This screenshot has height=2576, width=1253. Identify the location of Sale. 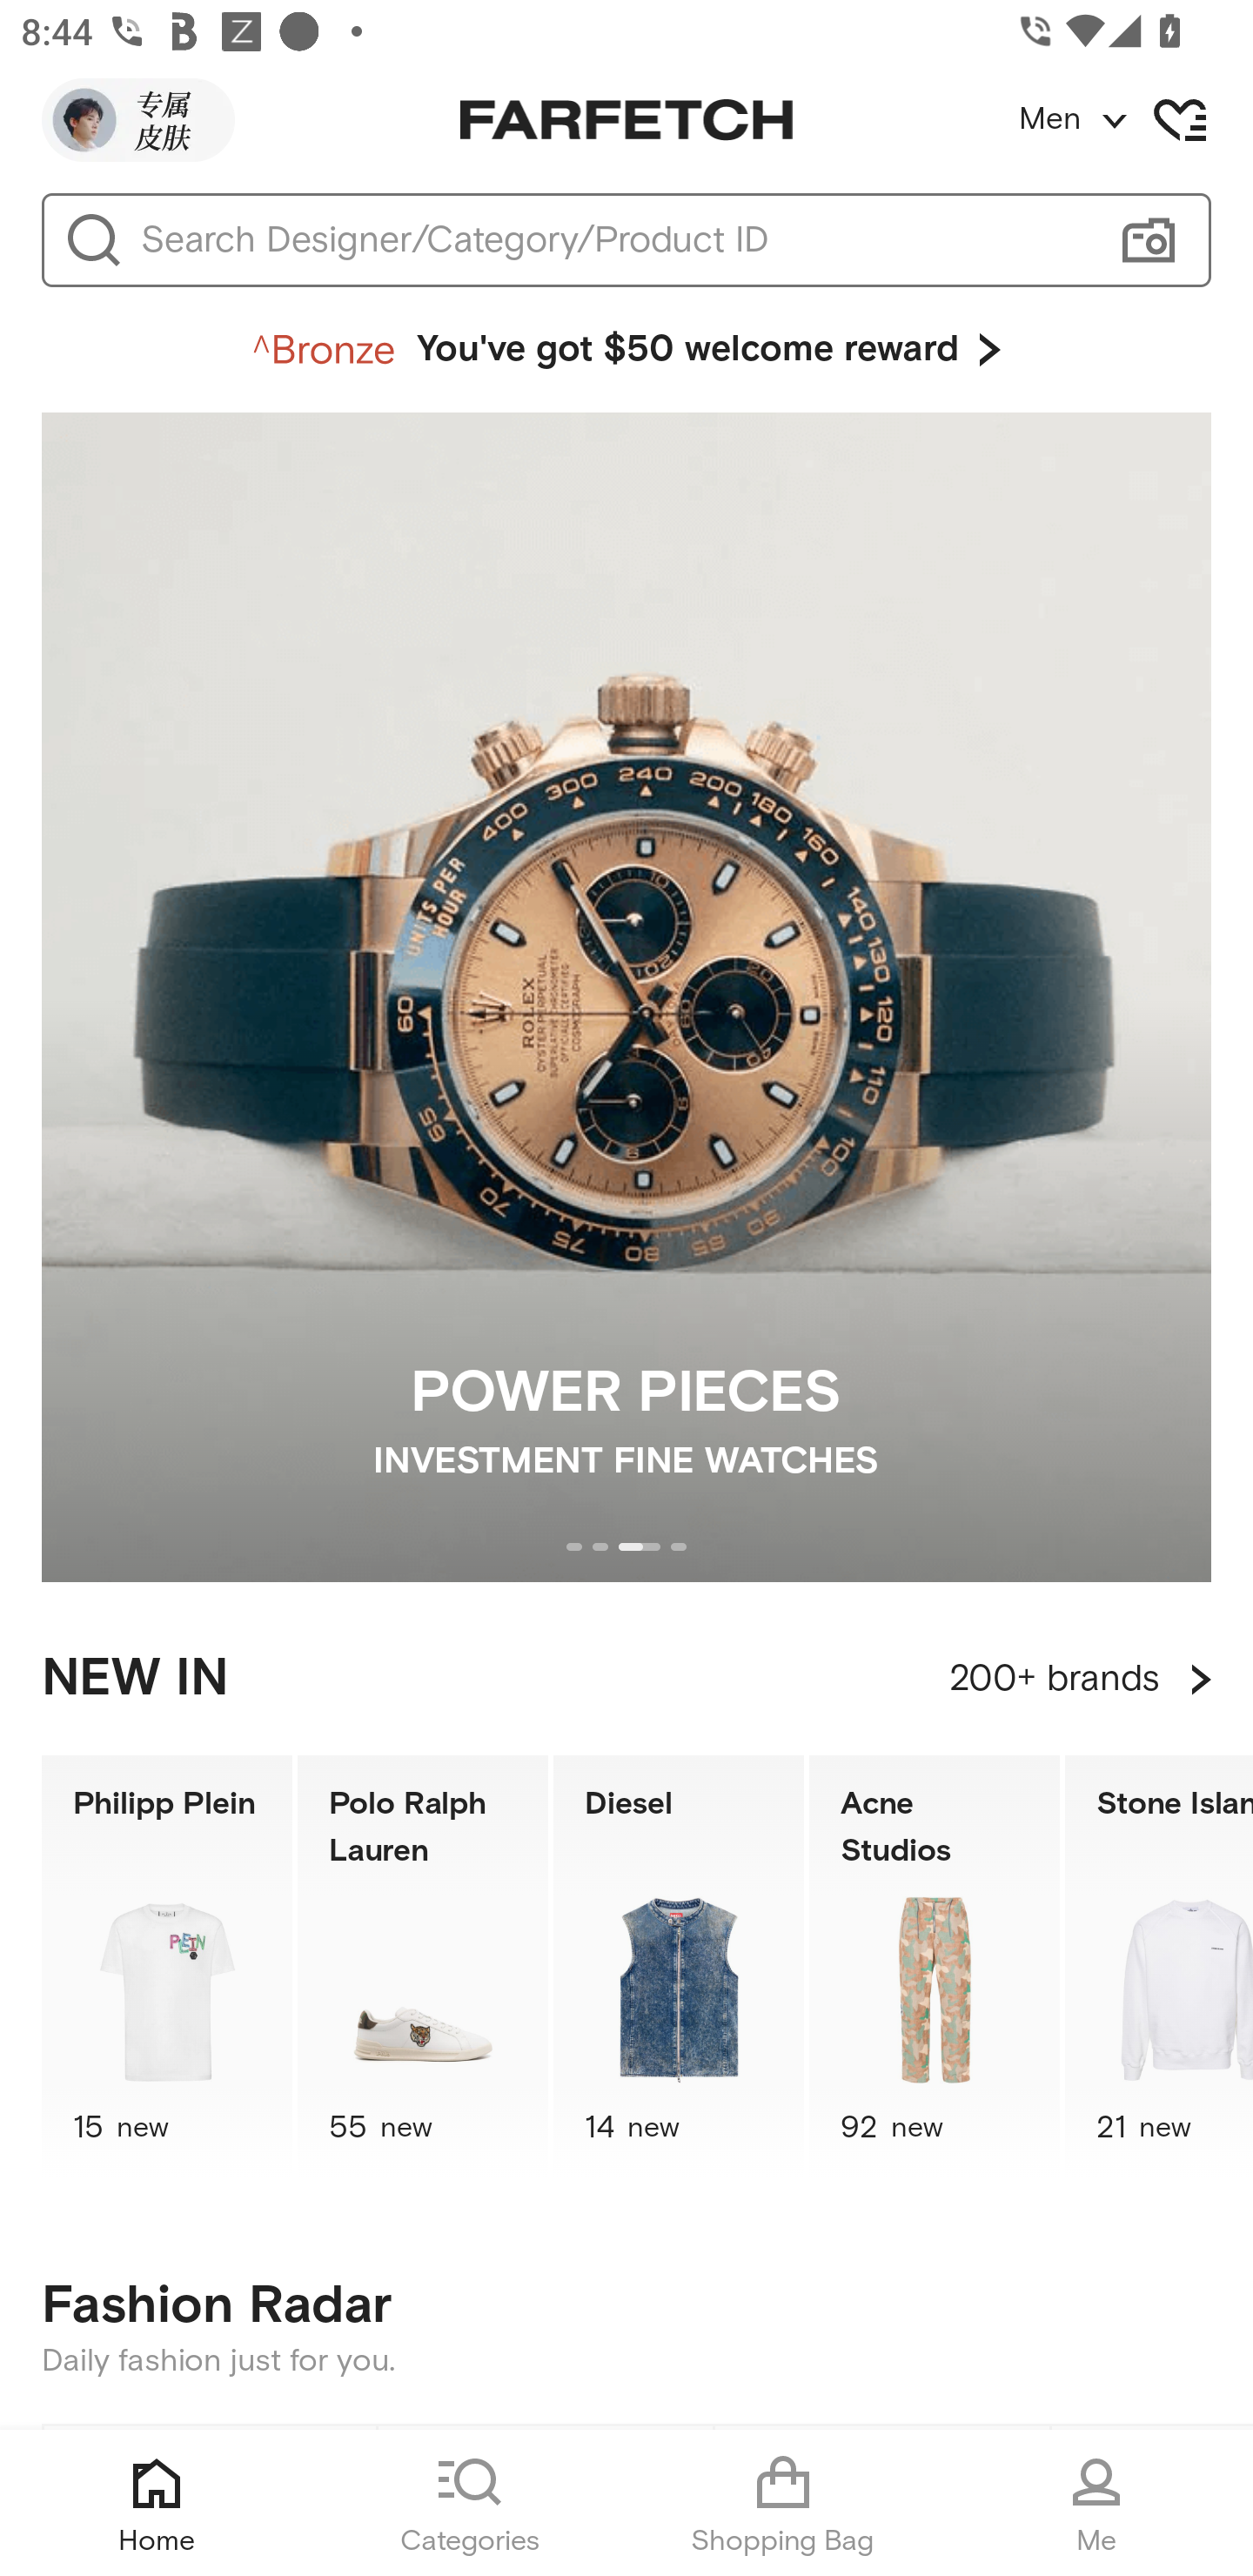
(210, 2428).